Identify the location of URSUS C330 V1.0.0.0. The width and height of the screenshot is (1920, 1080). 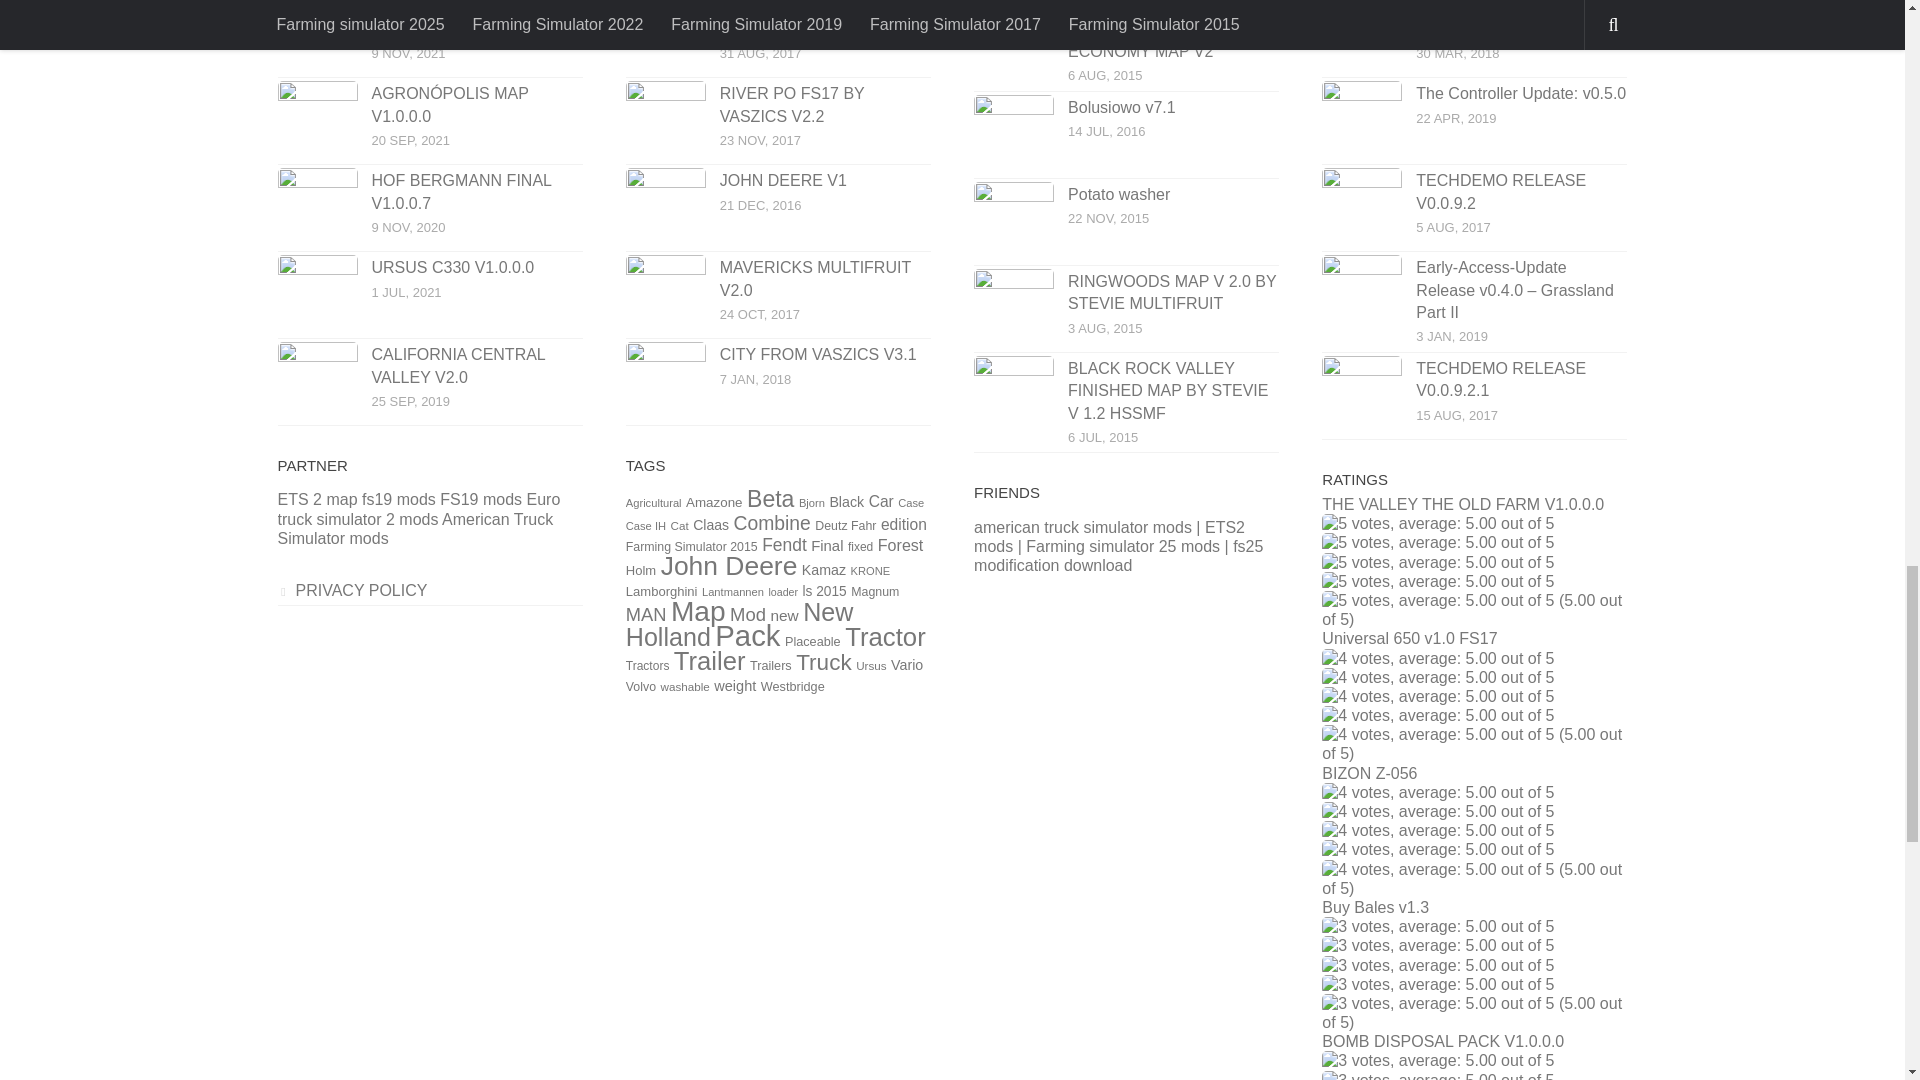
(318, 294).